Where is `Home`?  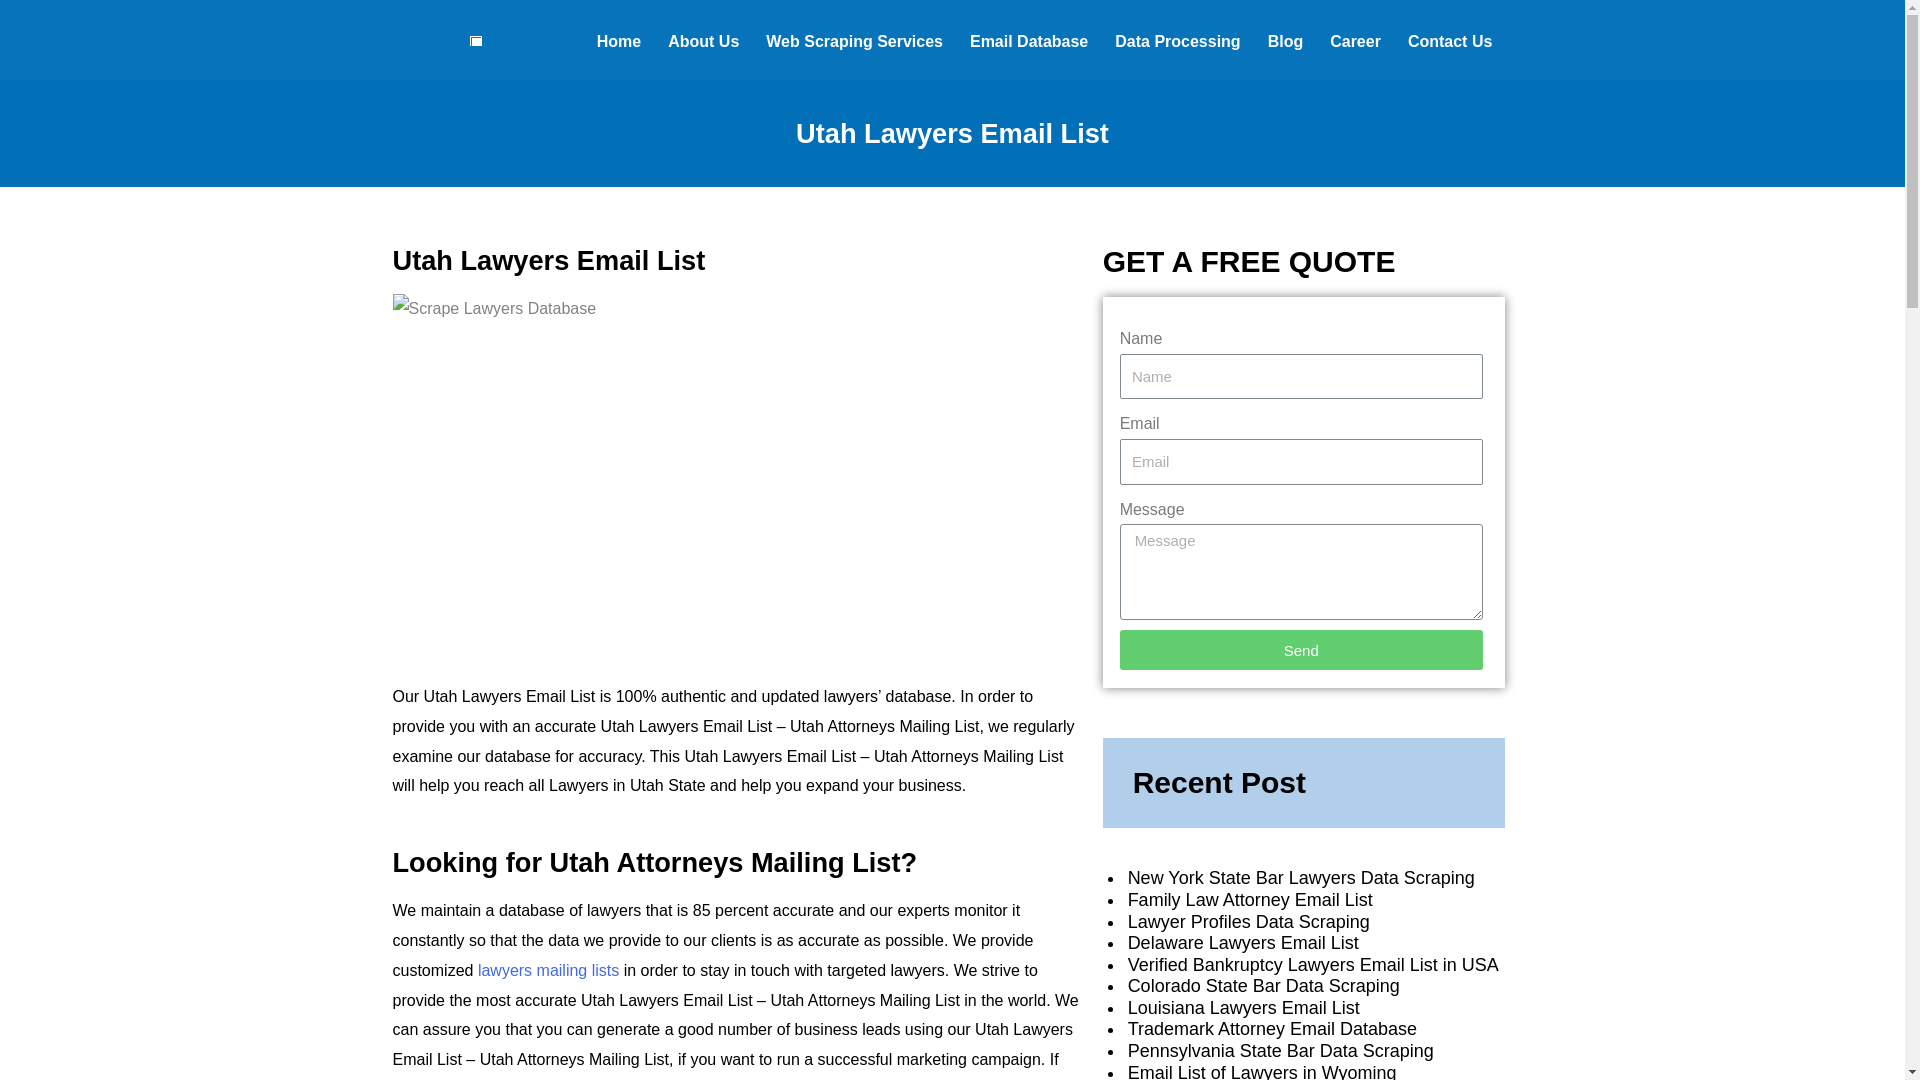 Home is located at coordinates (618, 42).